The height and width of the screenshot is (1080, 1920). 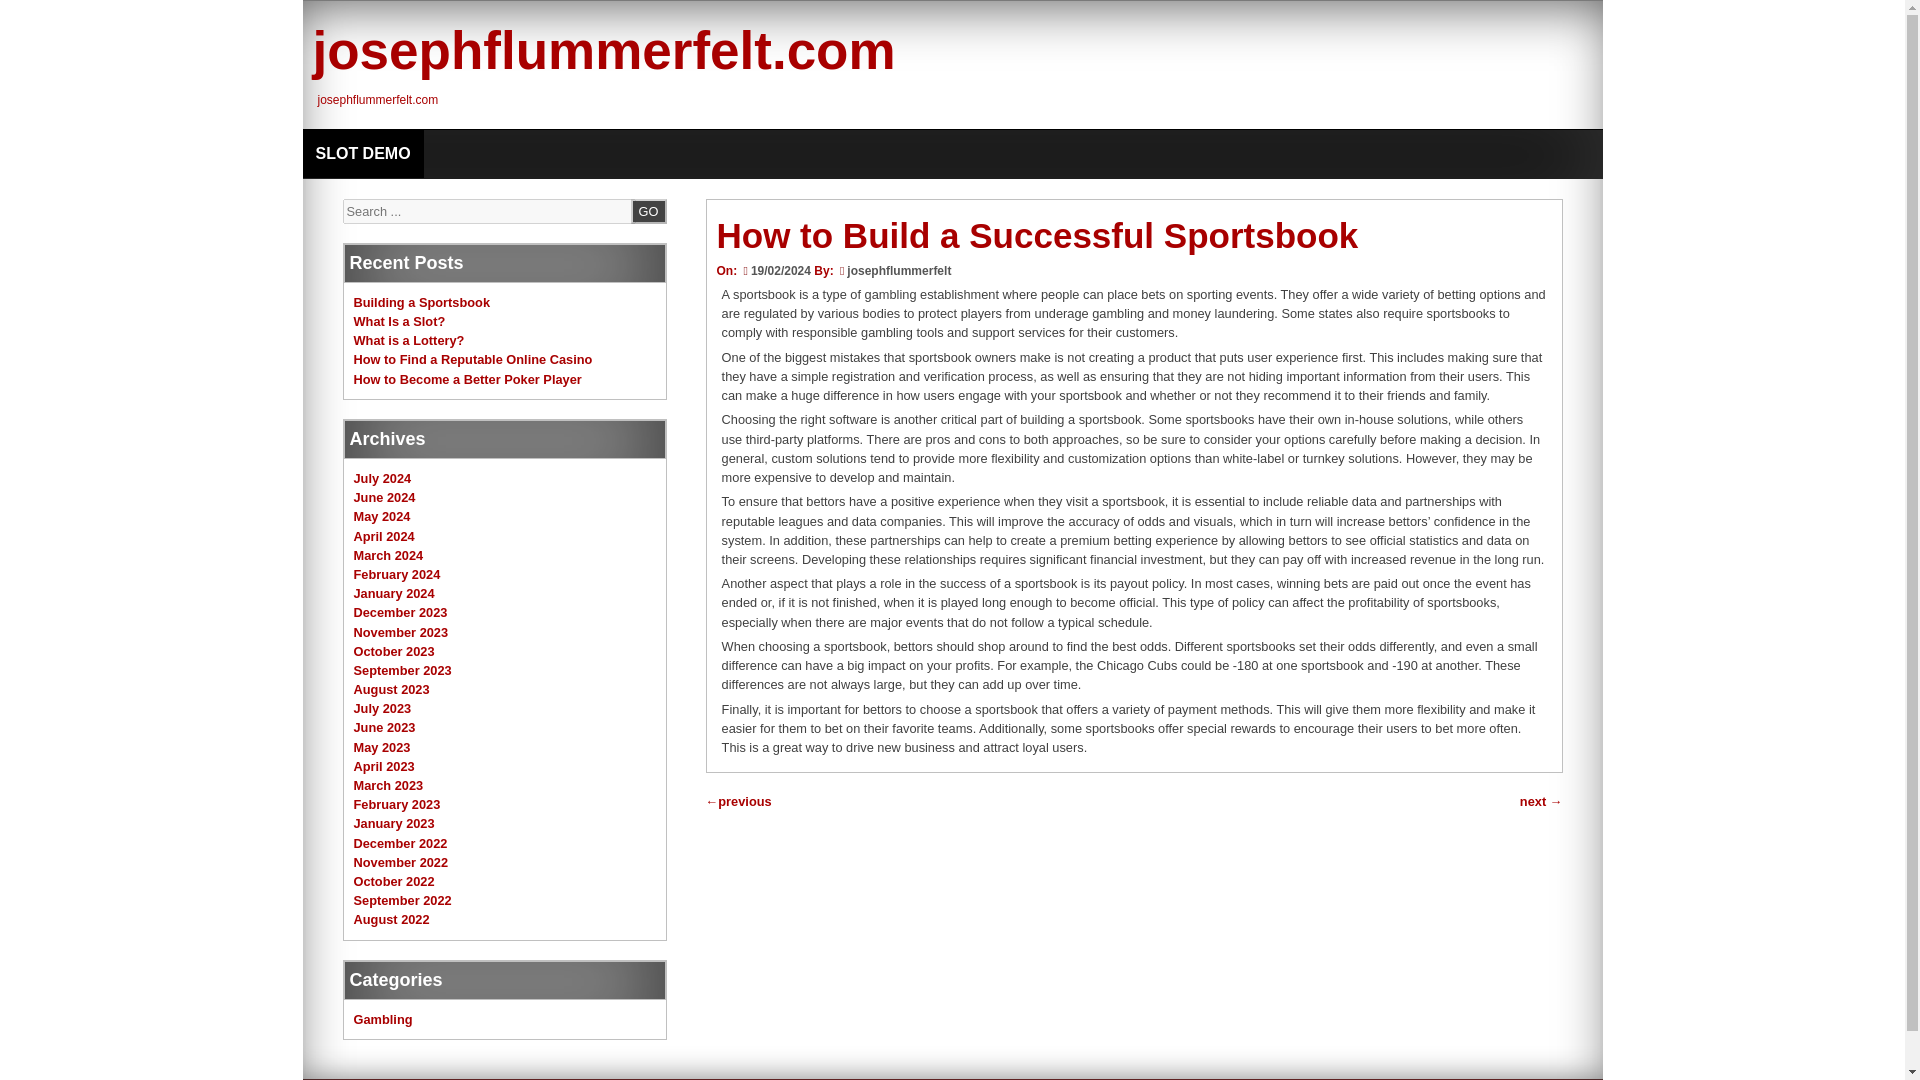 I want to click on SLOT DEMO, so click(x=362, y=154).